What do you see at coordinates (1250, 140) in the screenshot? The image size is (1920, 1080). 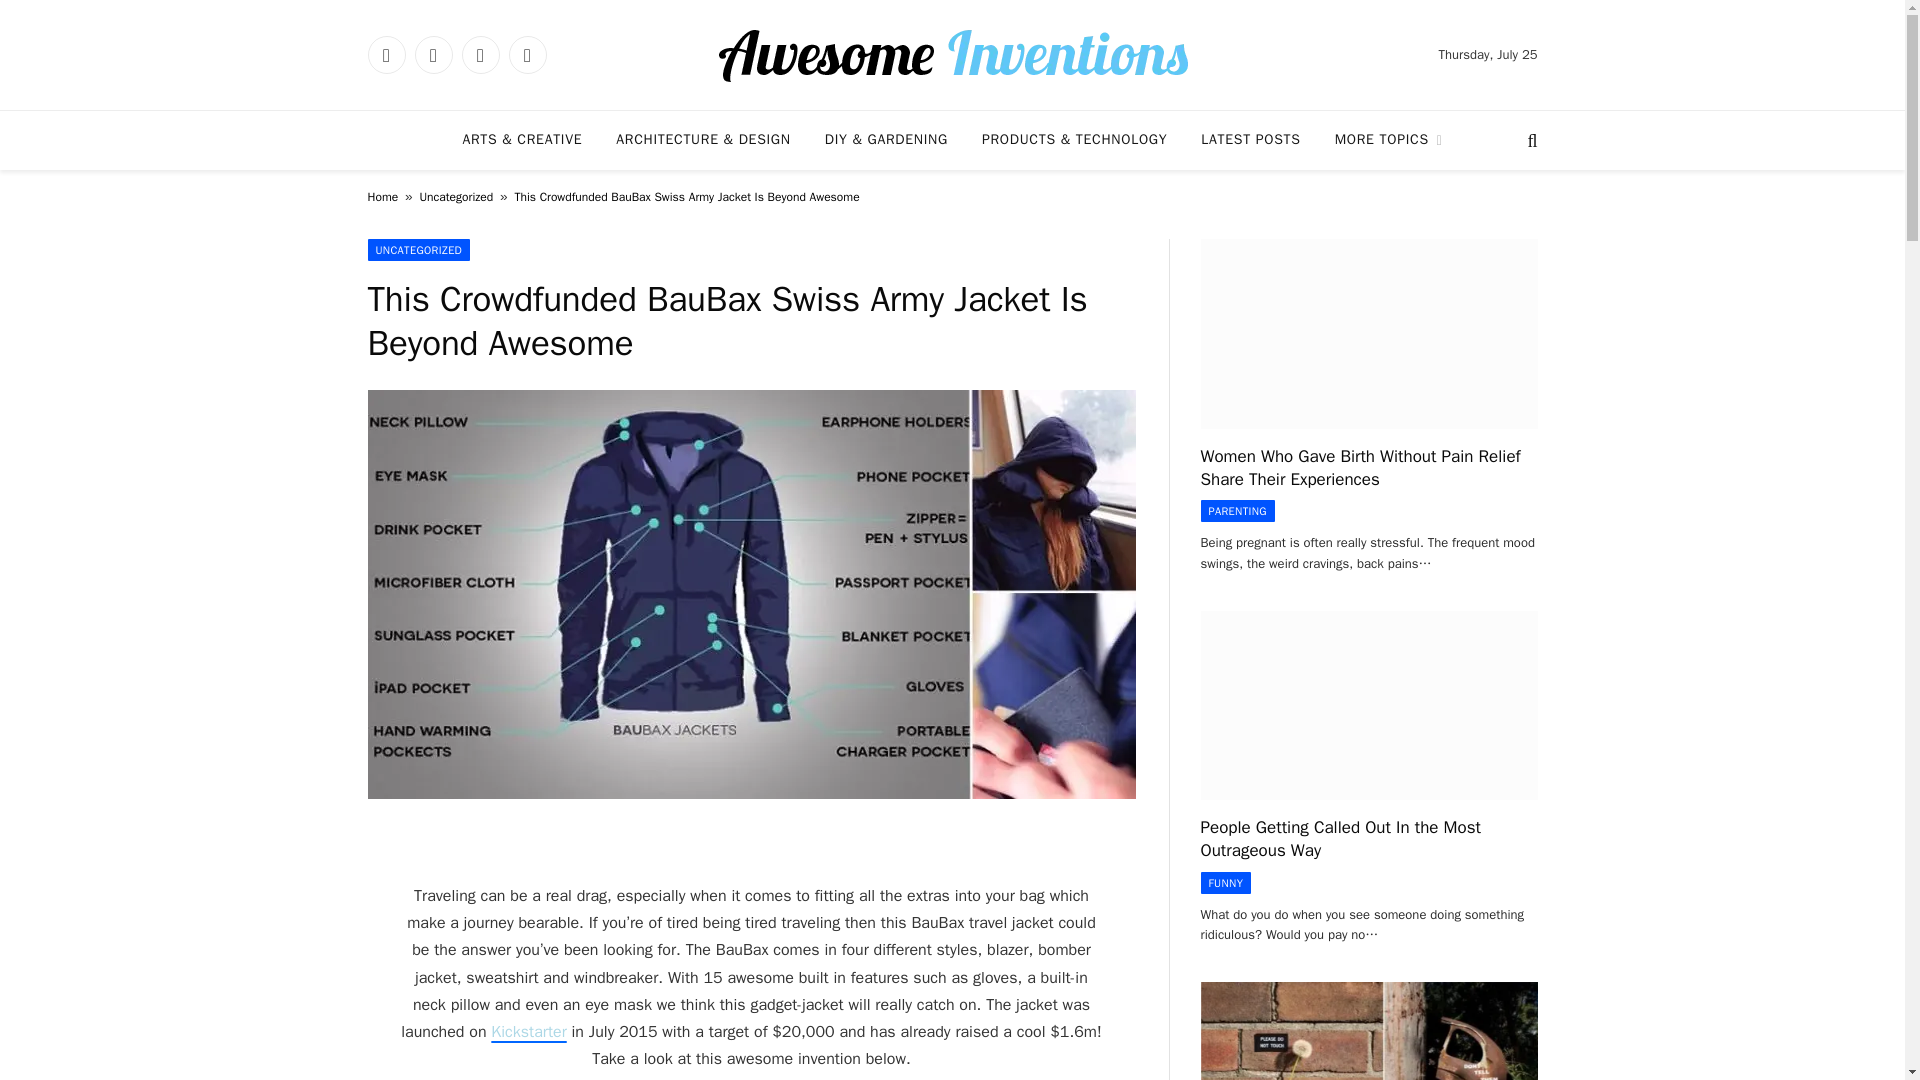 I see `LATEST POSTS` at bounding box center [1250, 140].